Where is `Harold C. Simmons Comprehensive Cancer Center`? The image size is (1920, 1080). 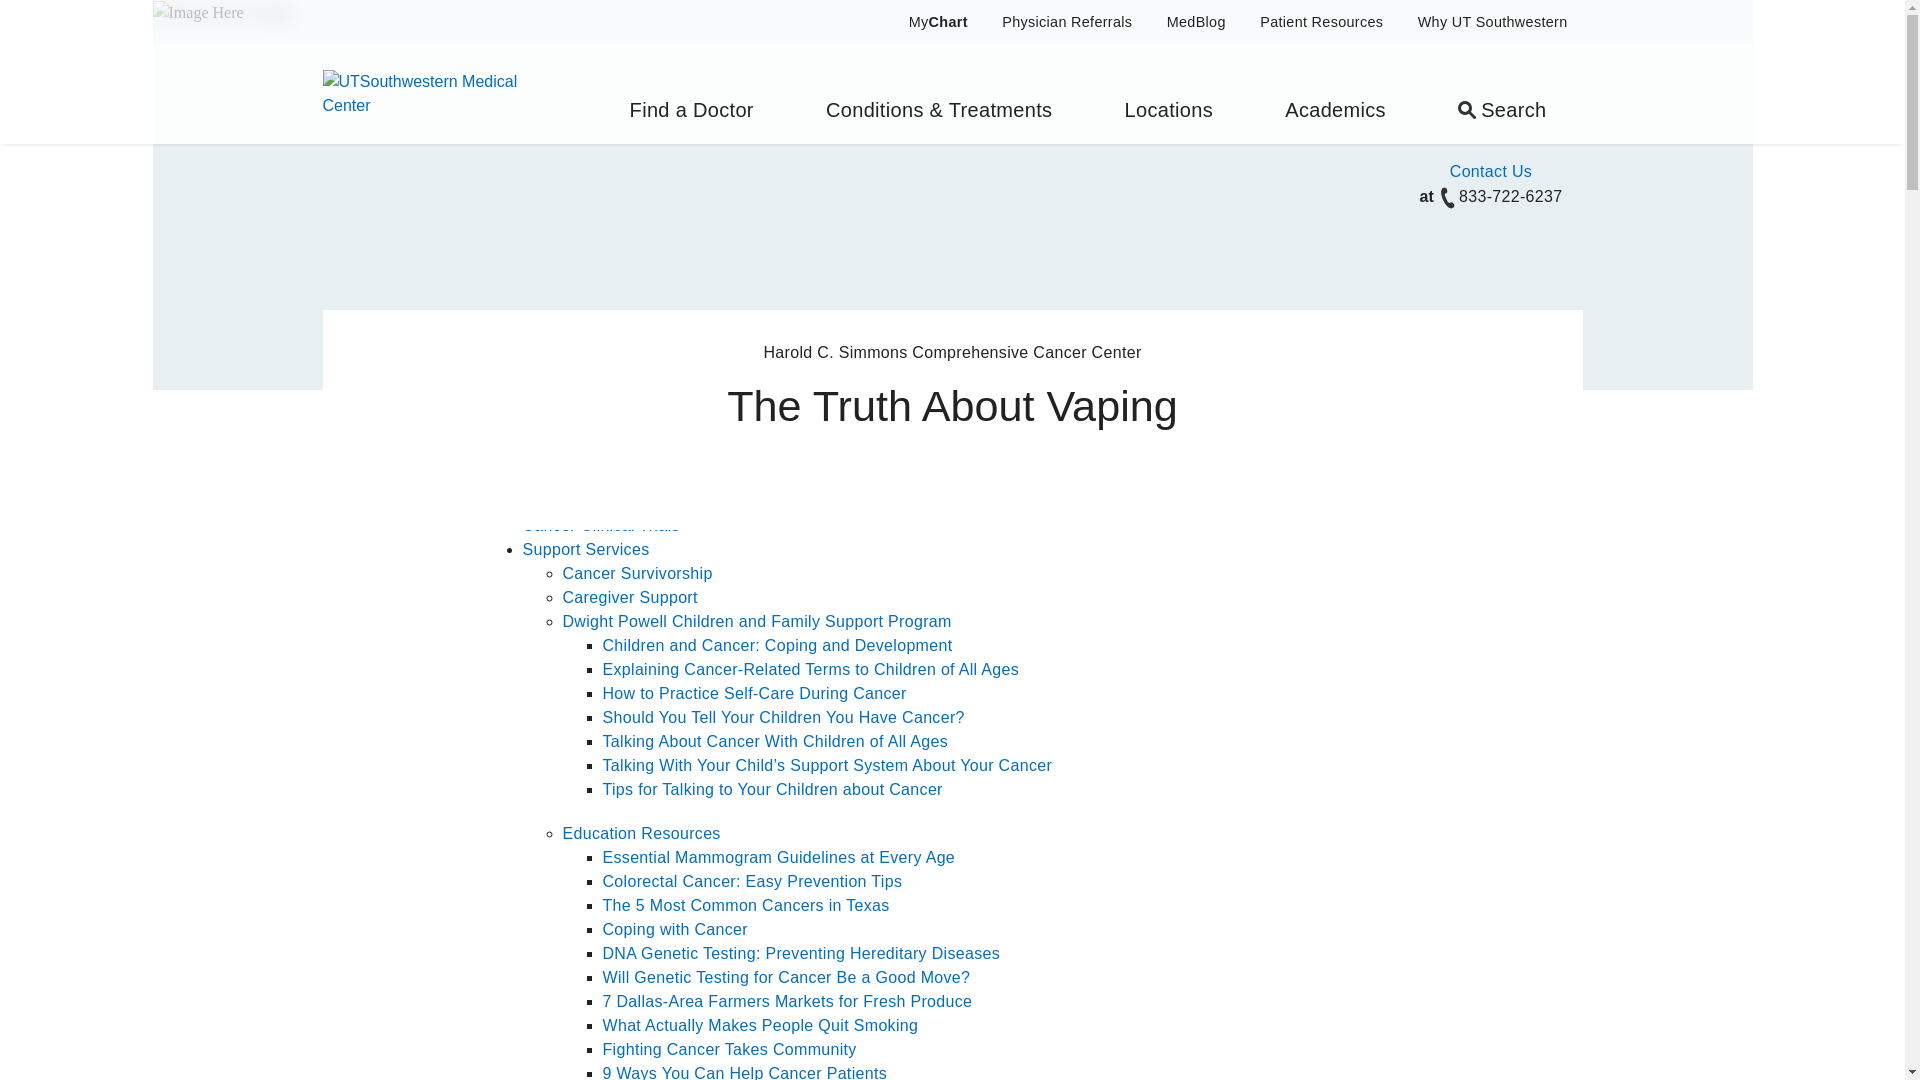 Harold C. Simmons Comprehensive Cancer Center is located at coordinates (724, 500).